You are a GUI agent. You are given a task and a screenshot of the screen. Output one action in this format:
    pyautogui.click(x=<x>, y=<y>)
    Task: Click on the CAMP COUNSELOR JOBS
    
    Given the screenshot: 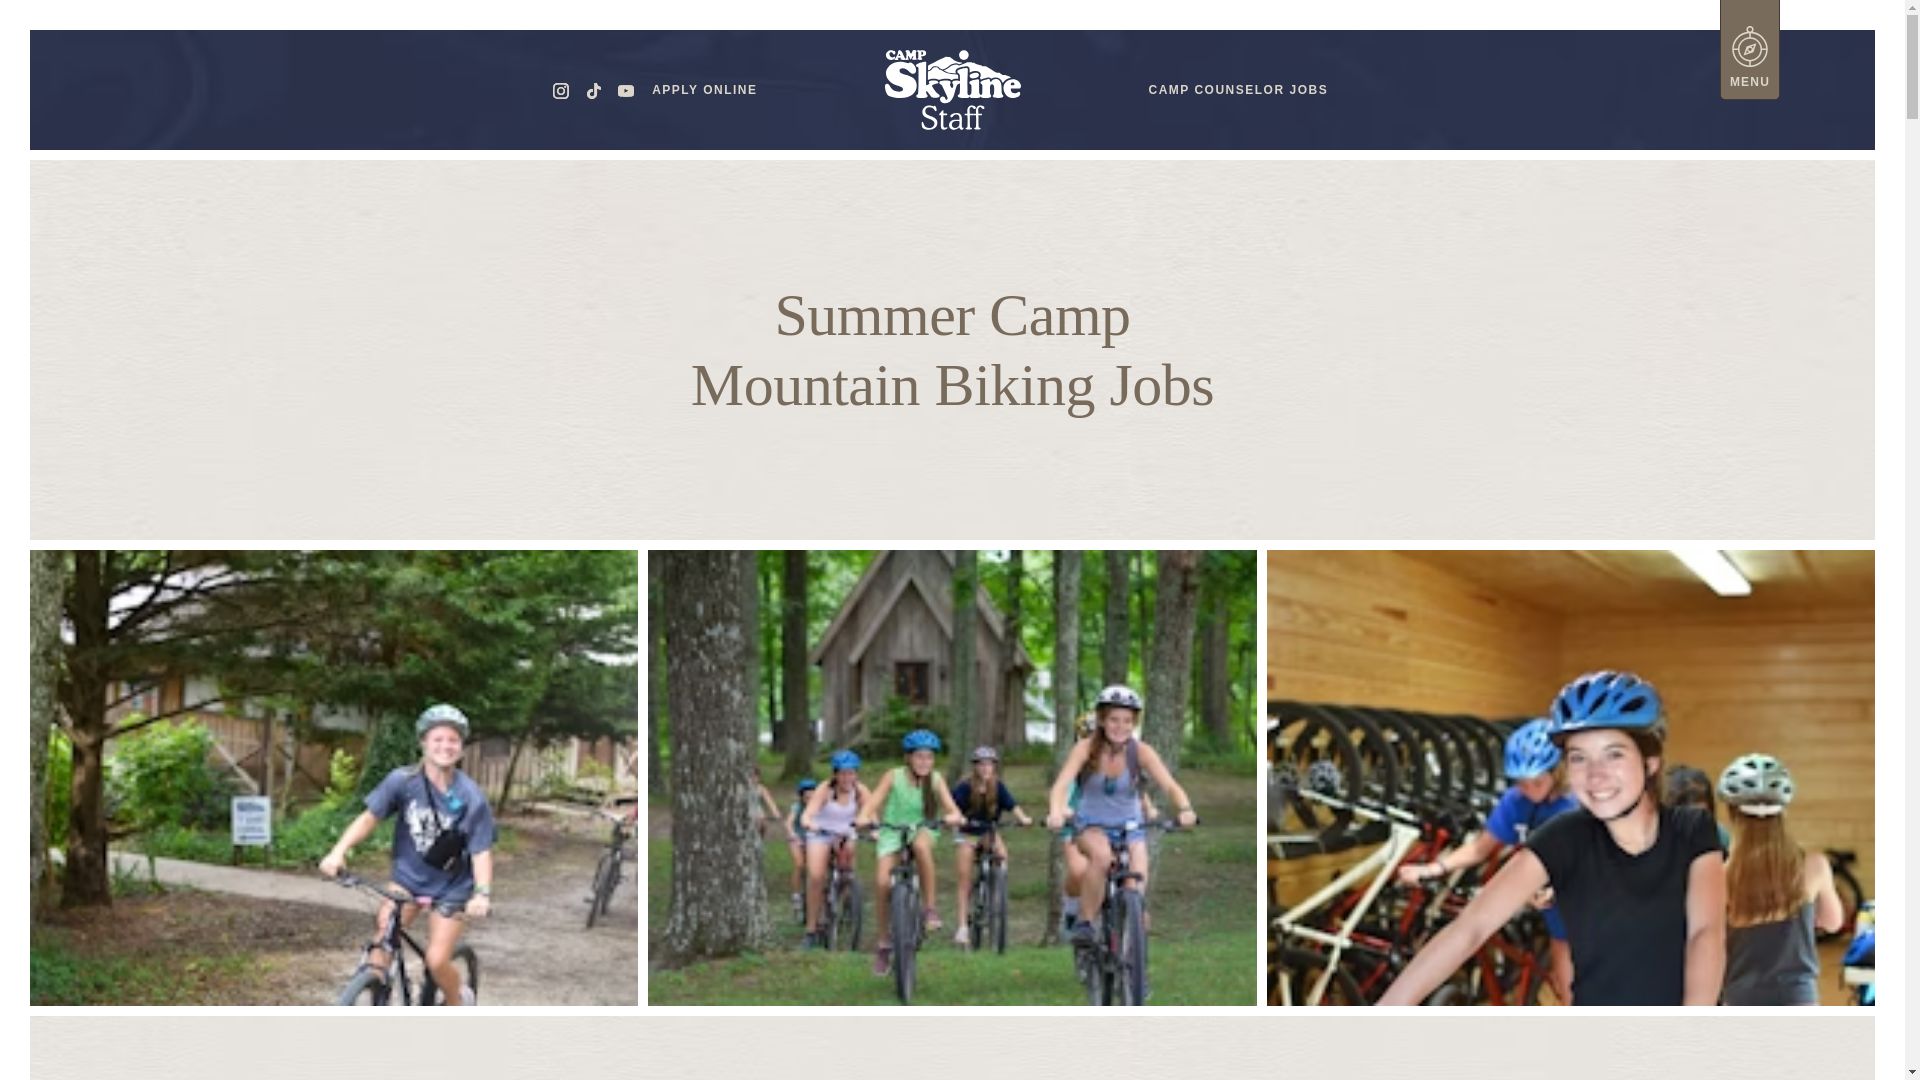 What is the action you would take?
    pyautogui.click(x=1237, y=90)
    